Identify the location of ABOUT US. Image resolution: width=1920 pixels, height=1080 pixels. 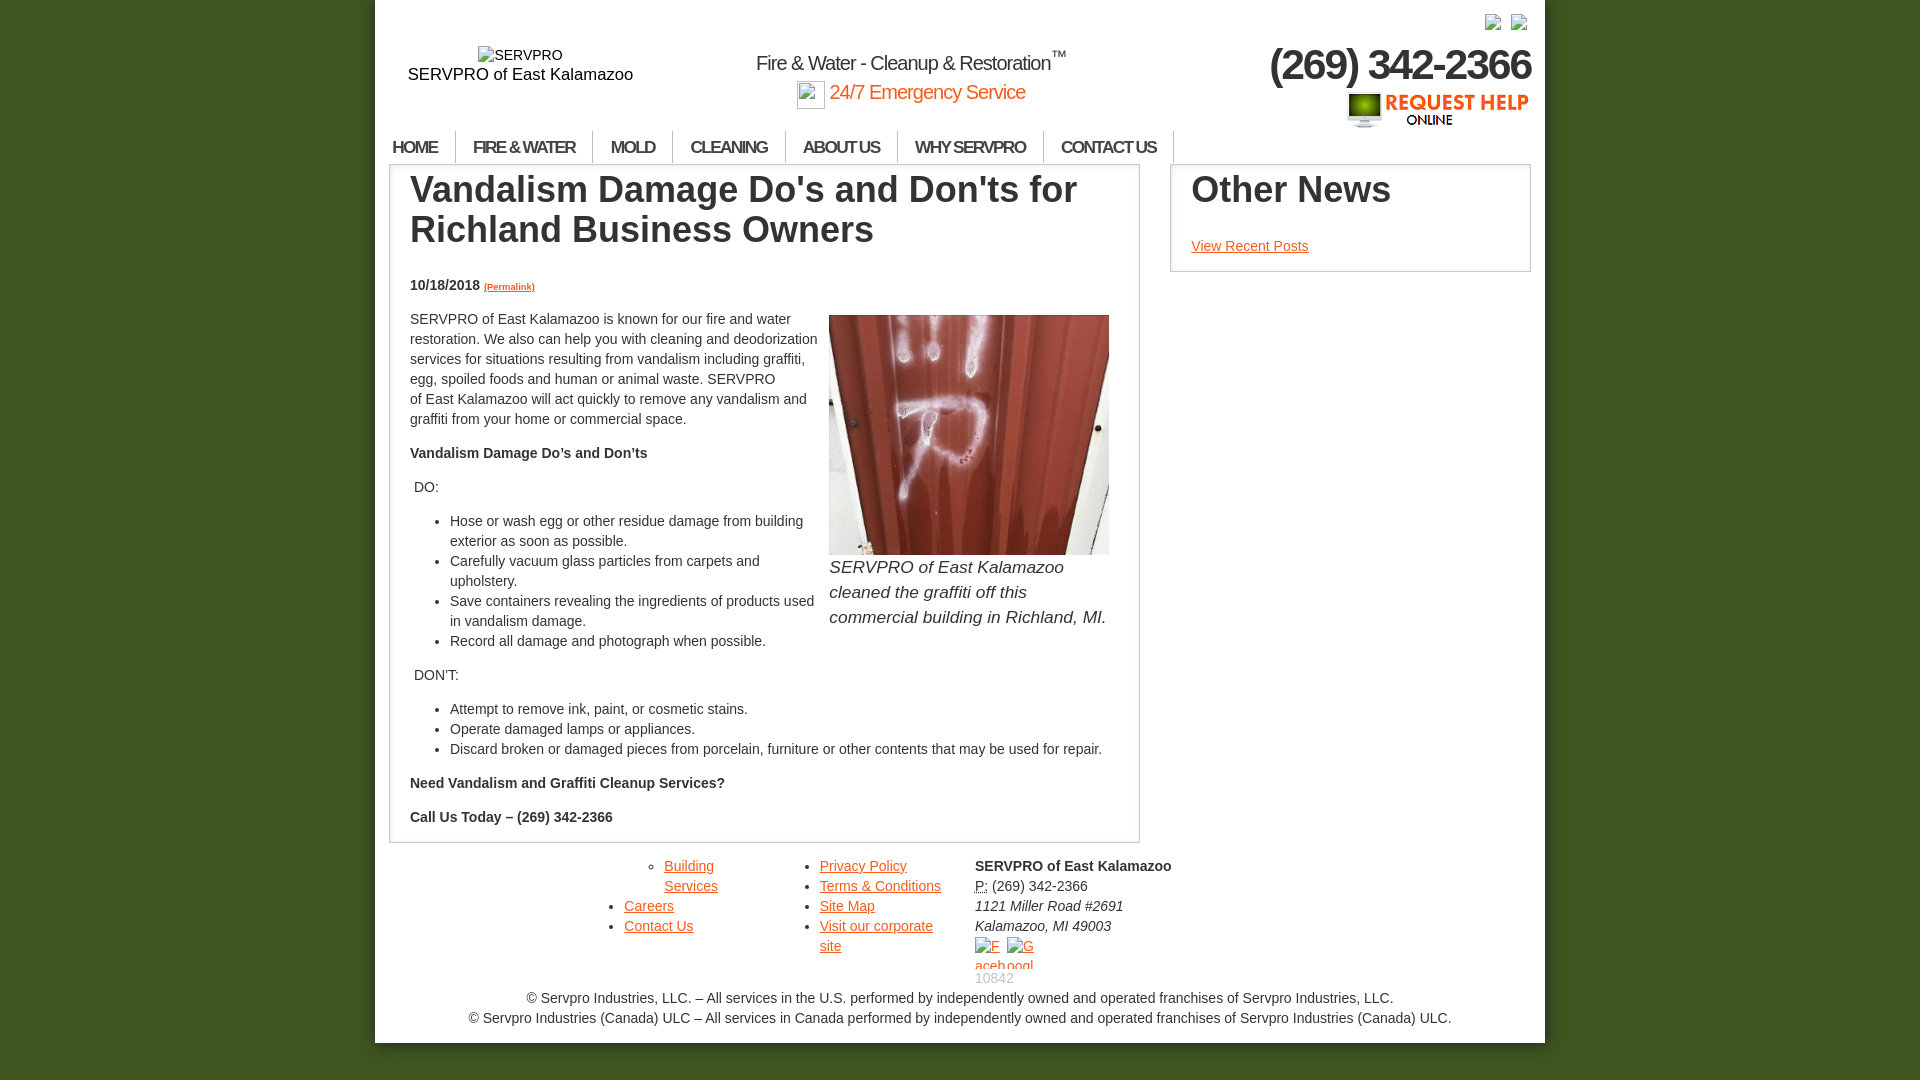
(842, 147).